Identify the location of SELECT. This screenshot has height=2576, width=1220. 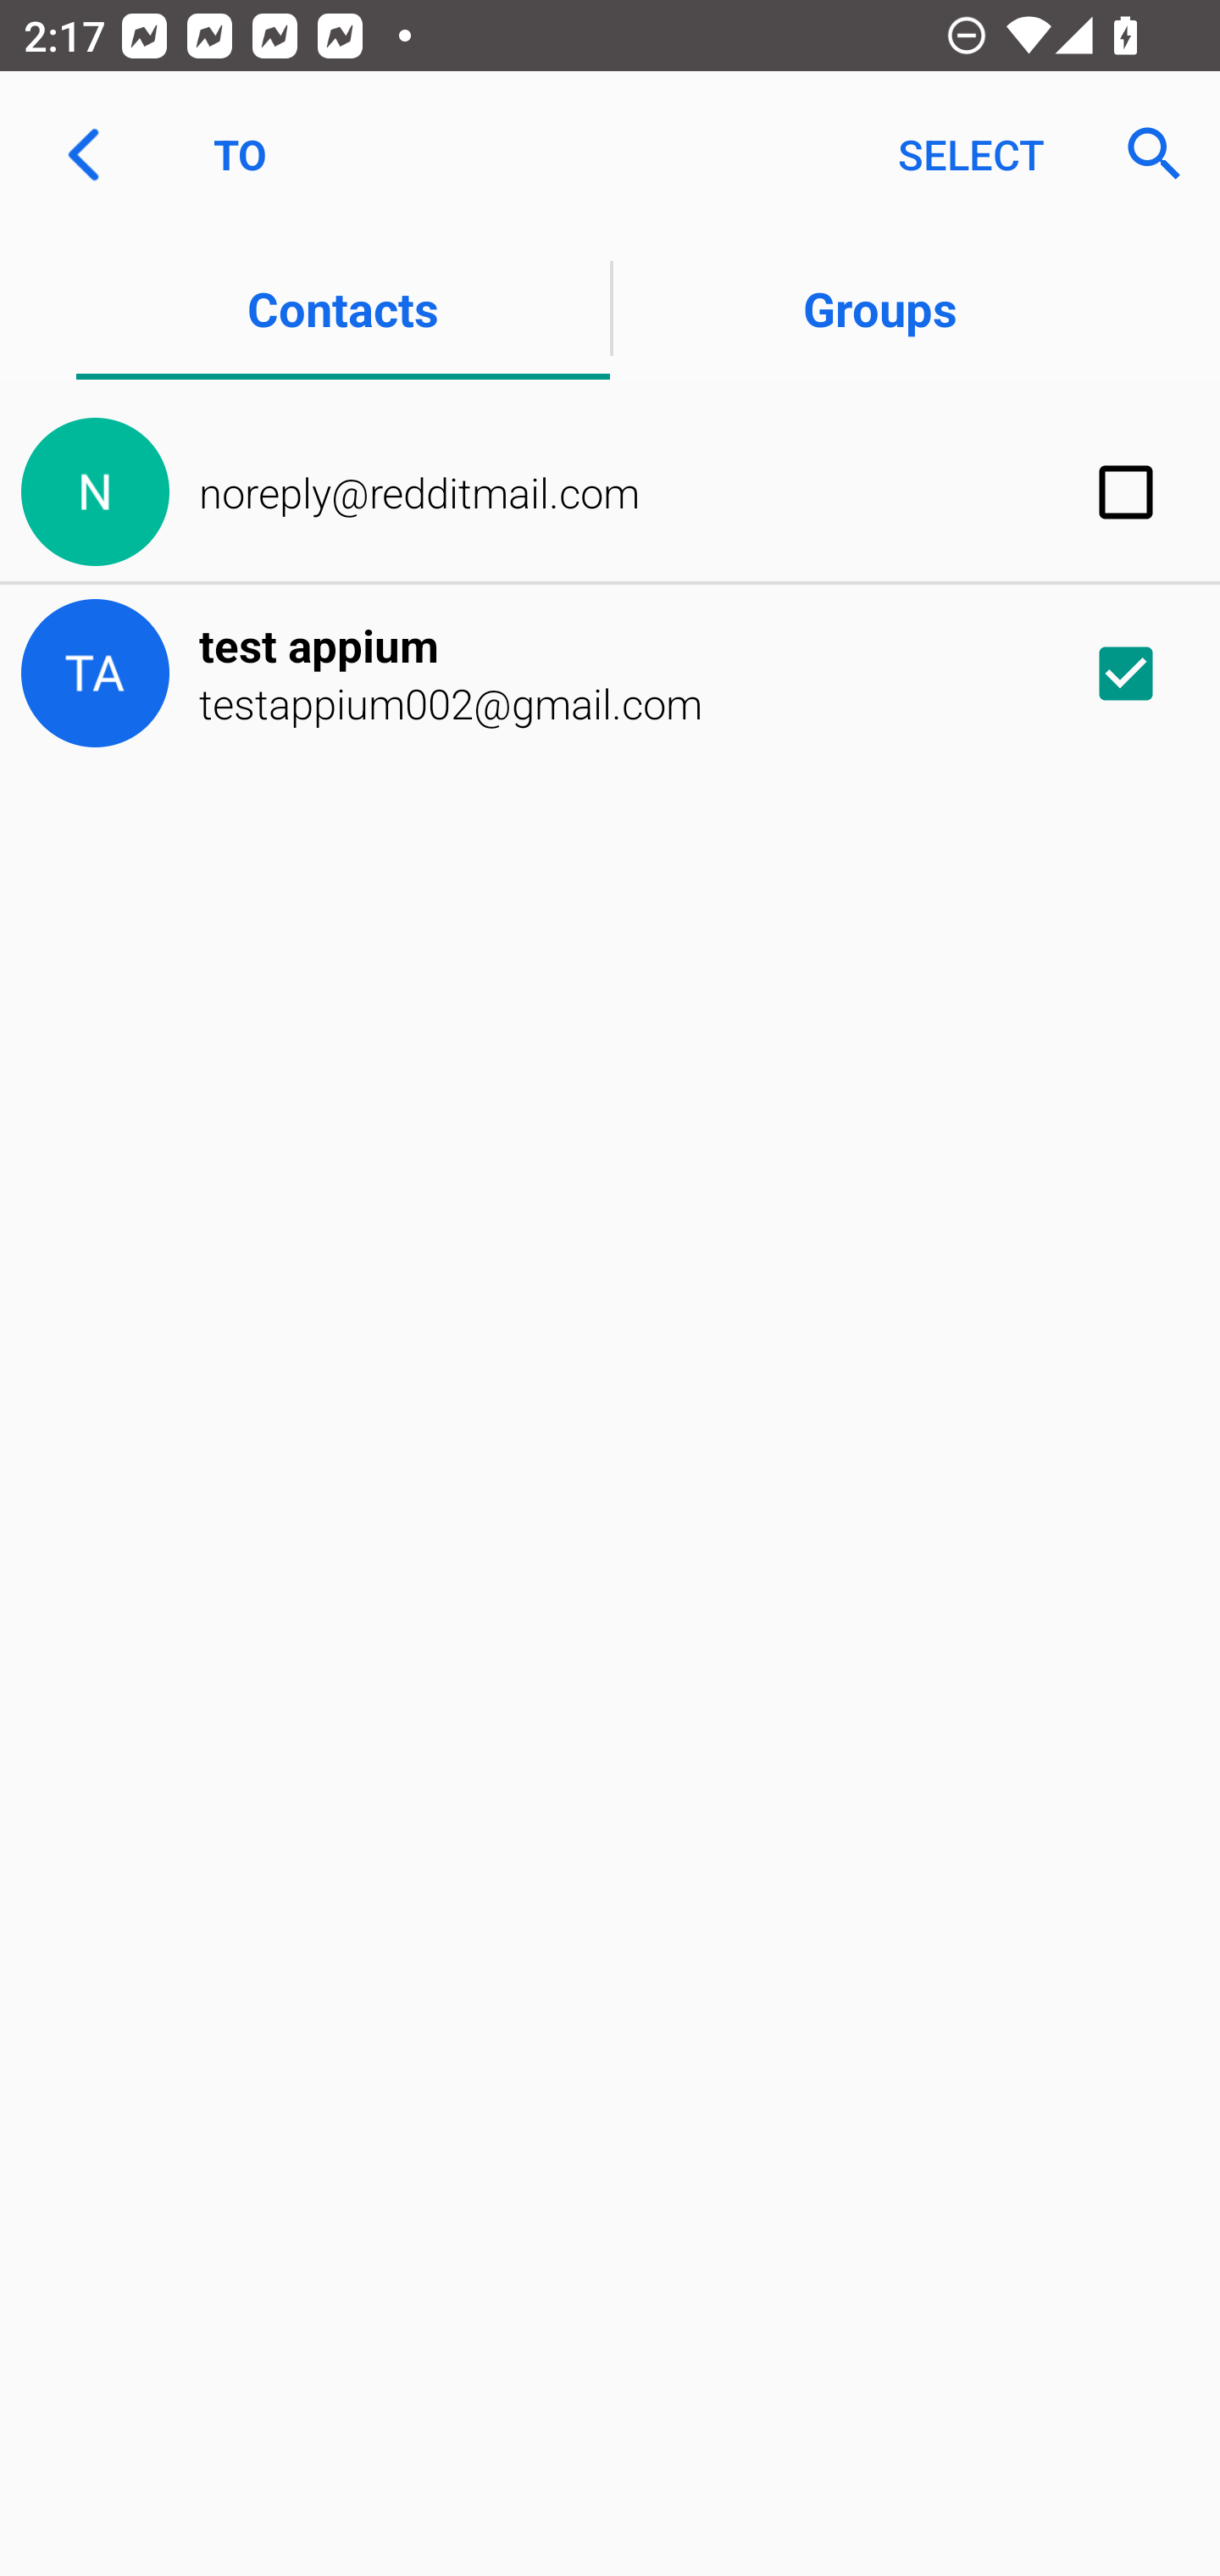
(971, 154).